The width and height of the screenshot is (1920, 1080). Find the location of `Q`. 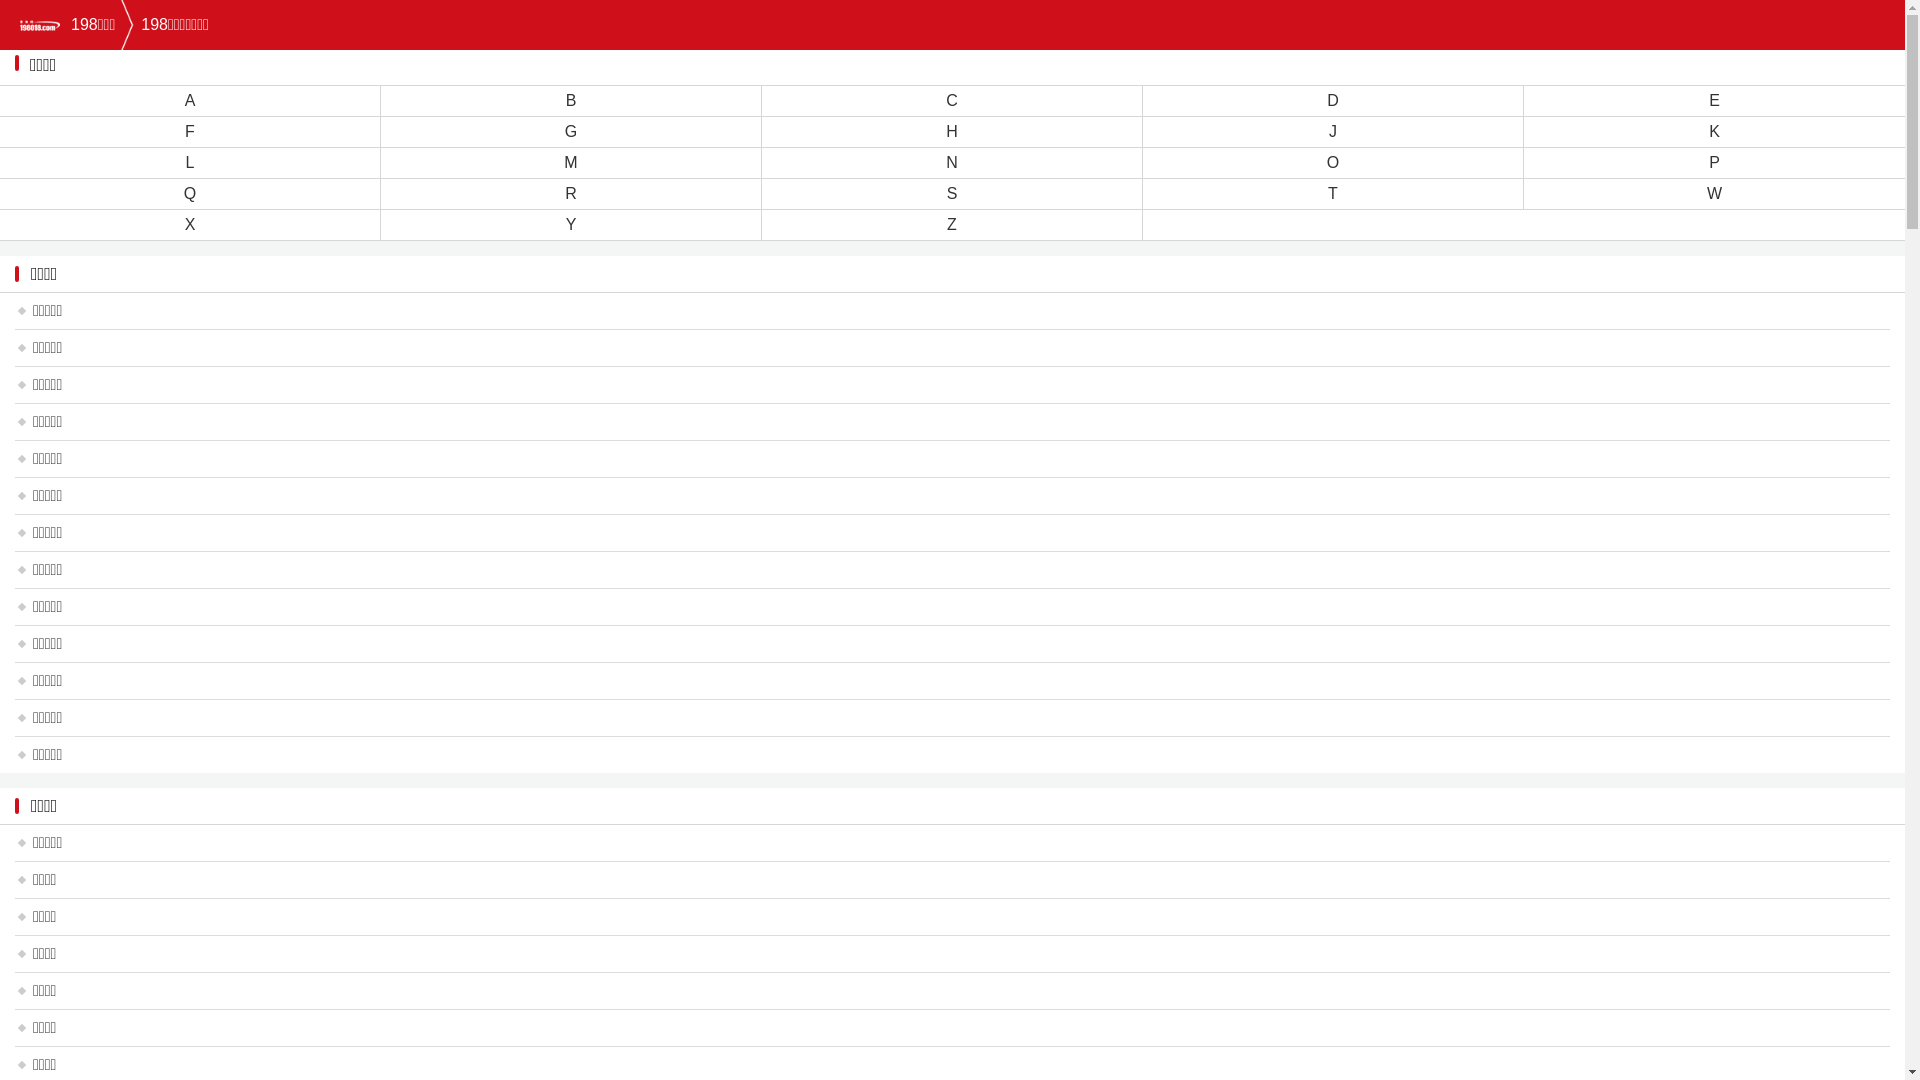

Q is located at coordinates (190, 194).